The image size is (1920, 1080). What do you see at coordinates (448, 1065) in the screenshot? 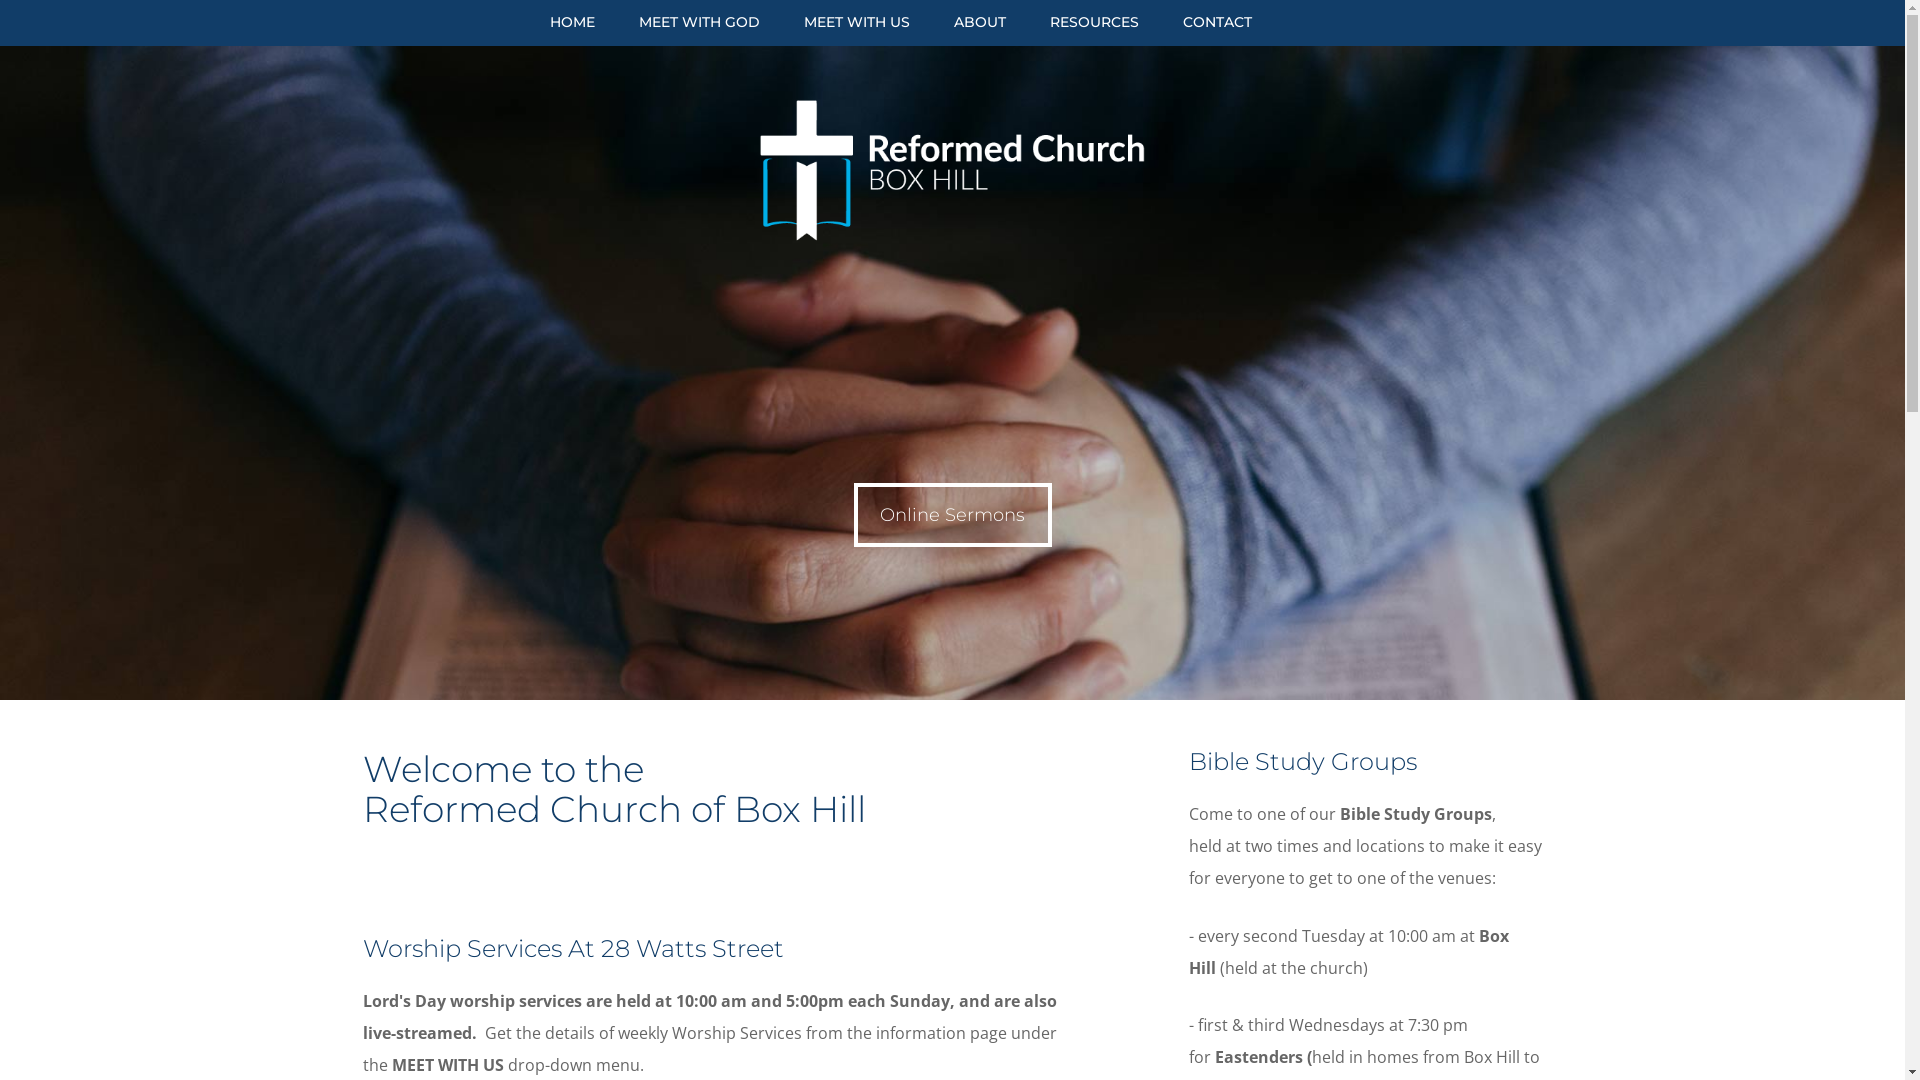
I see `MEET WITH US` at bounding box center [448, 1065].